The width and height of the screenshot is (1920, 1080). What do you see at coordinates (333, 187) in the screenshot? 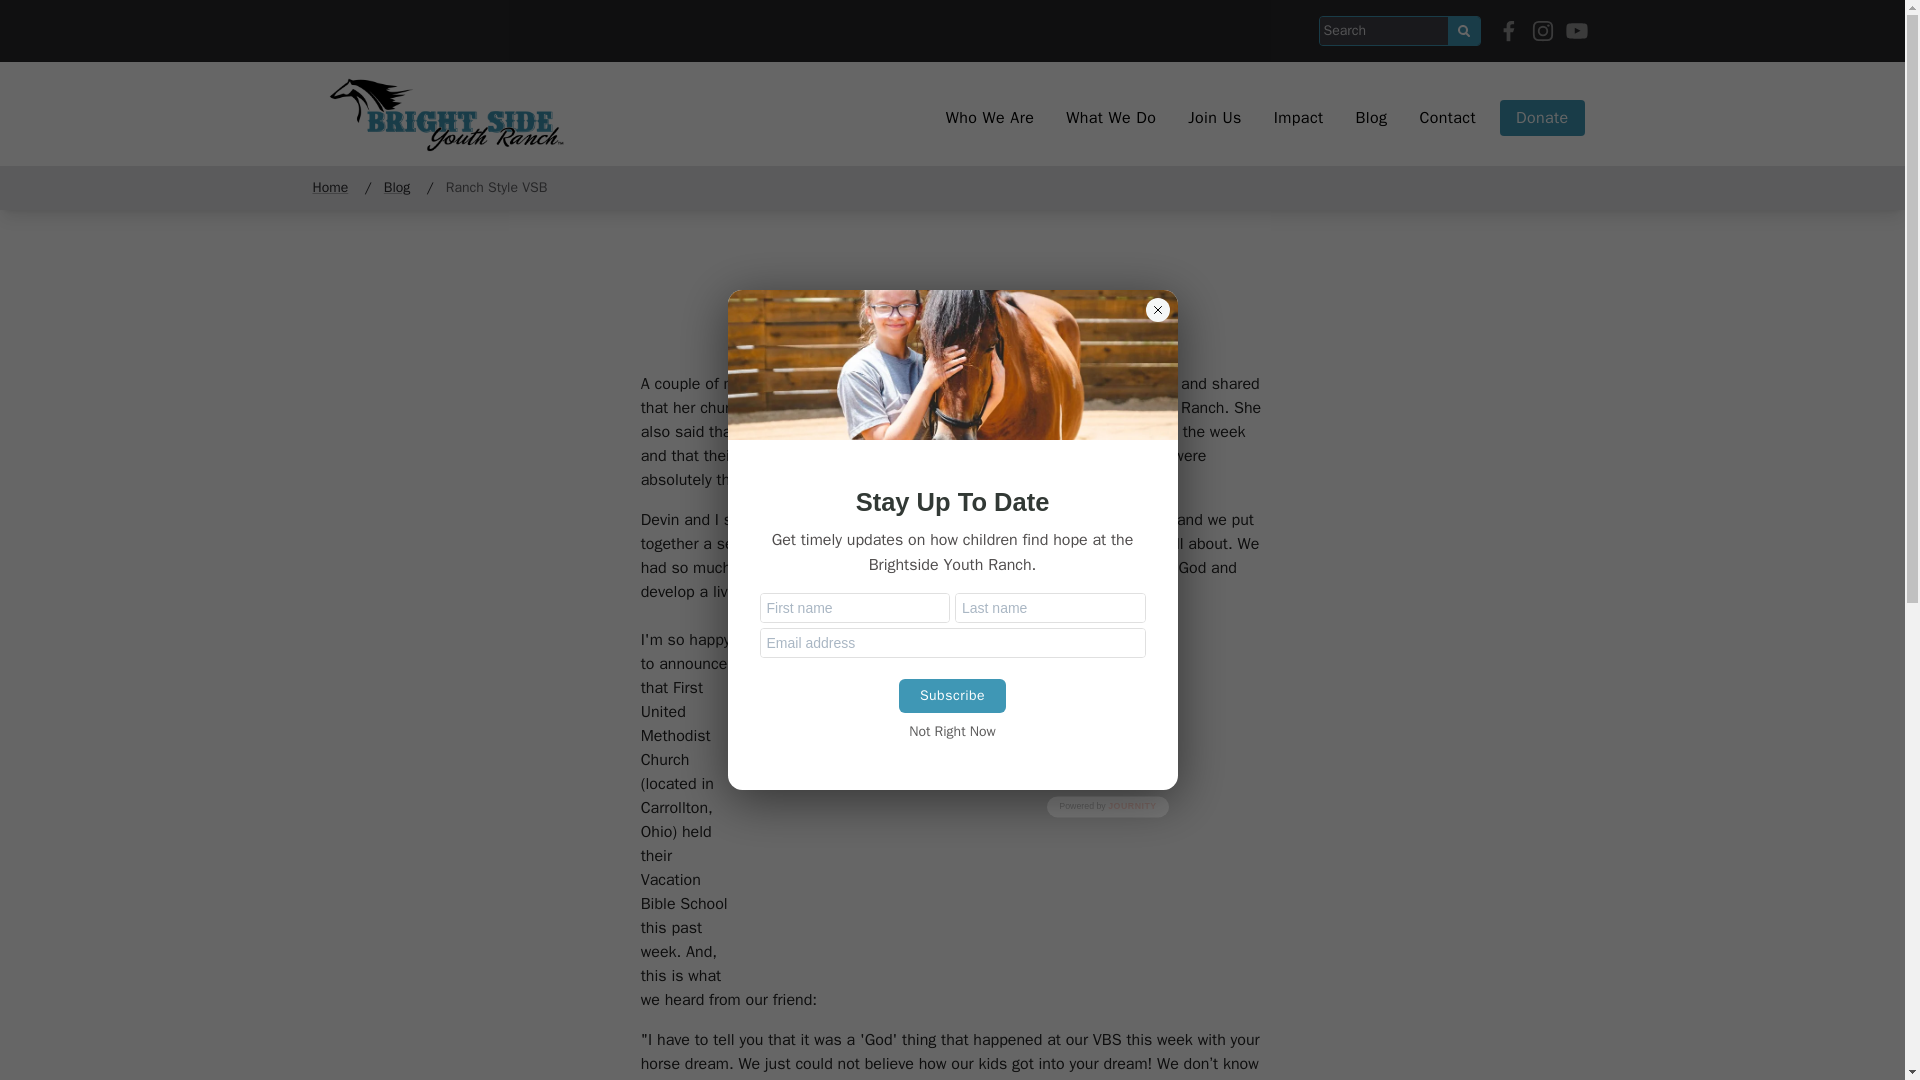
I see `Home` at bounding box center [333, 187].